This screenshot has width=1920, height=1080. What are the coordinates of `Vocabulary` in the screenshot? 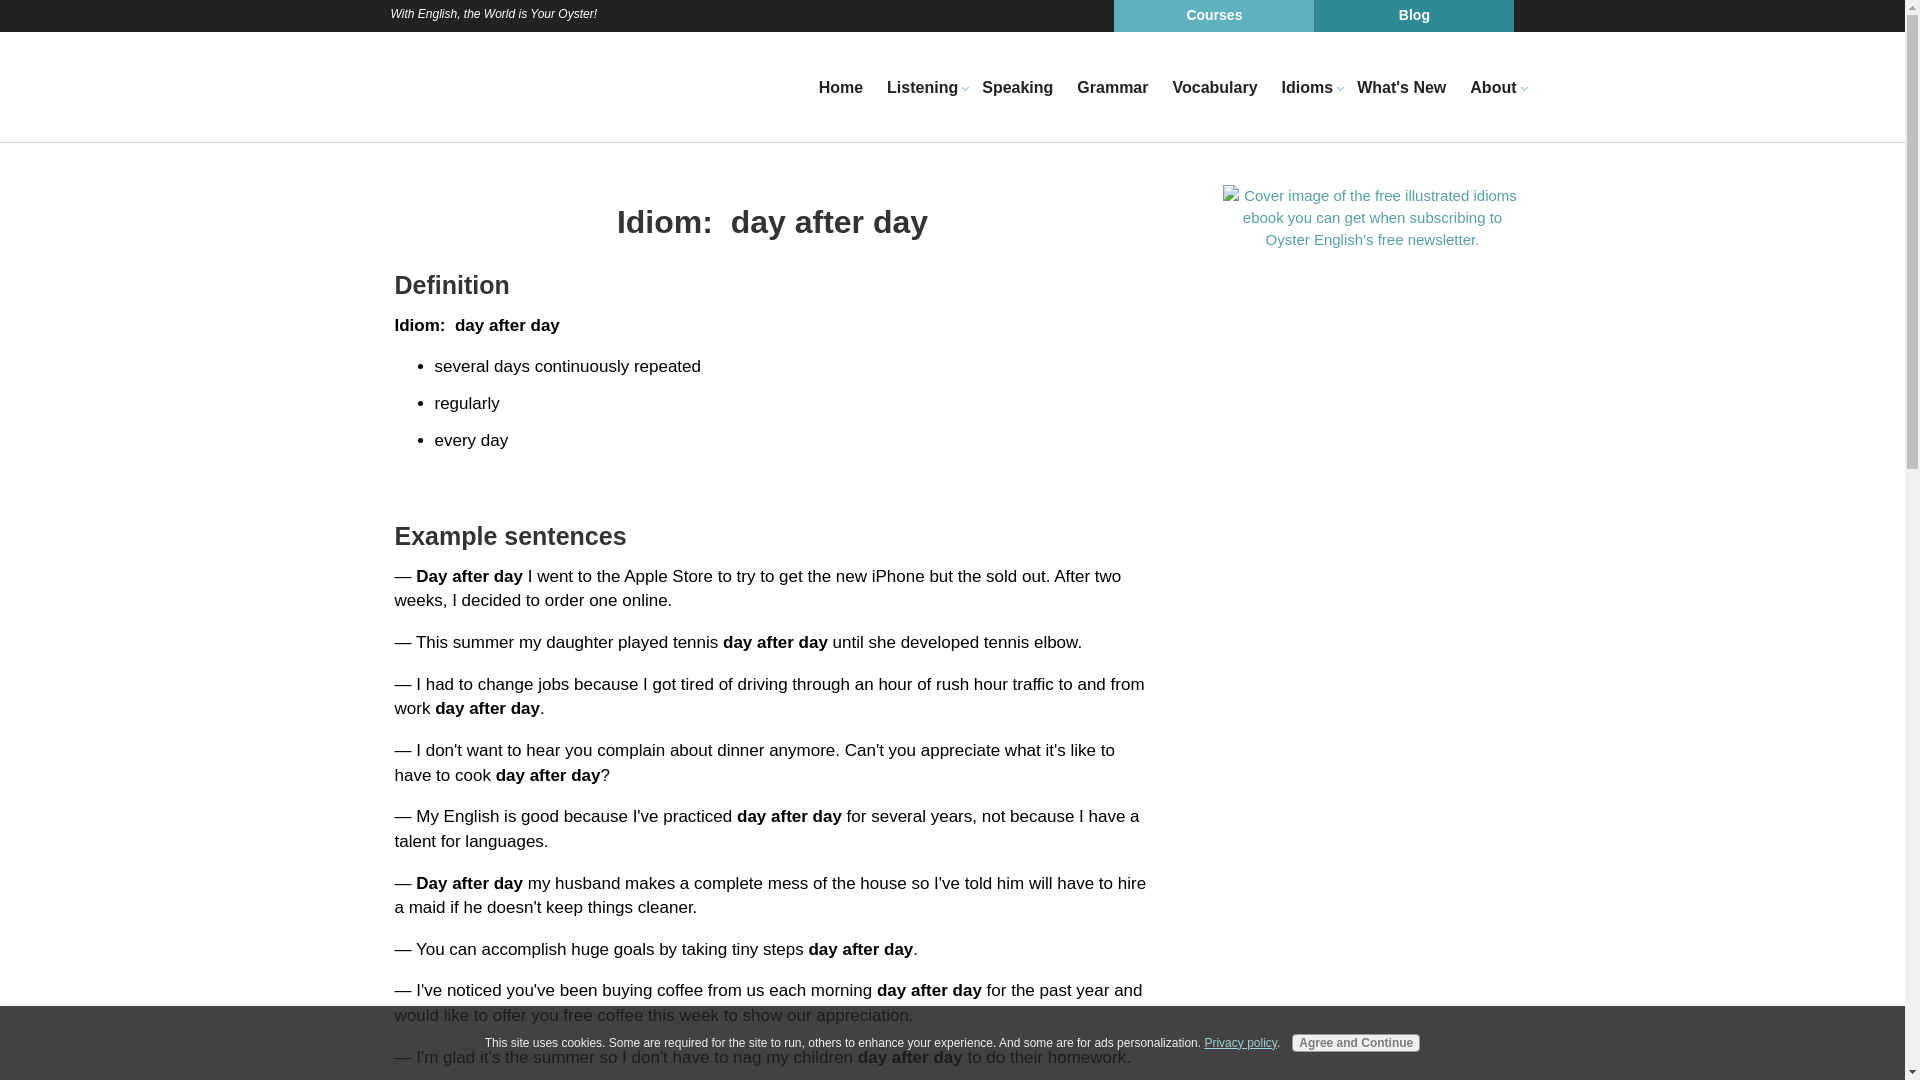 It's located at (1214, 88).